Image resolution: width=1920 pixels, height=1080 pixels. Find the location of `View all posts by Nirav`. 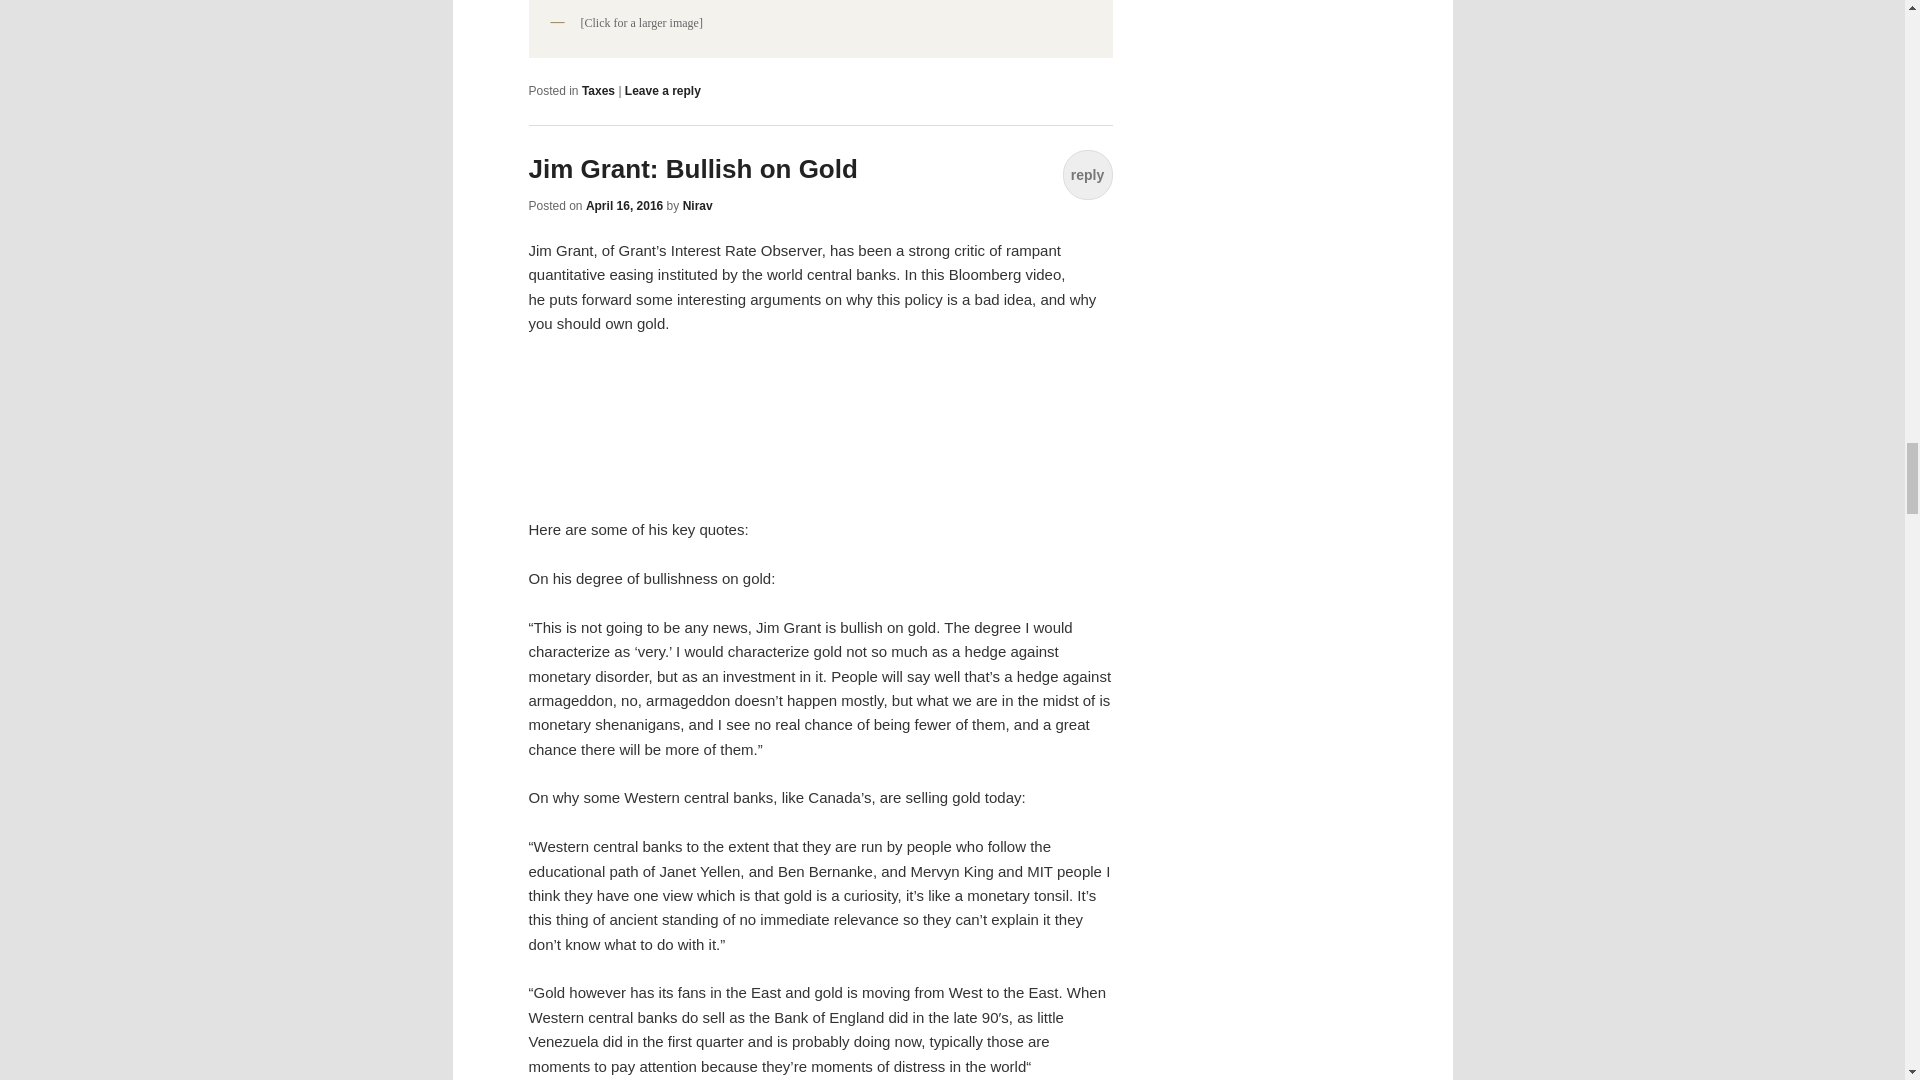

View all posts by Nirav is located at coordinates (698, 205).